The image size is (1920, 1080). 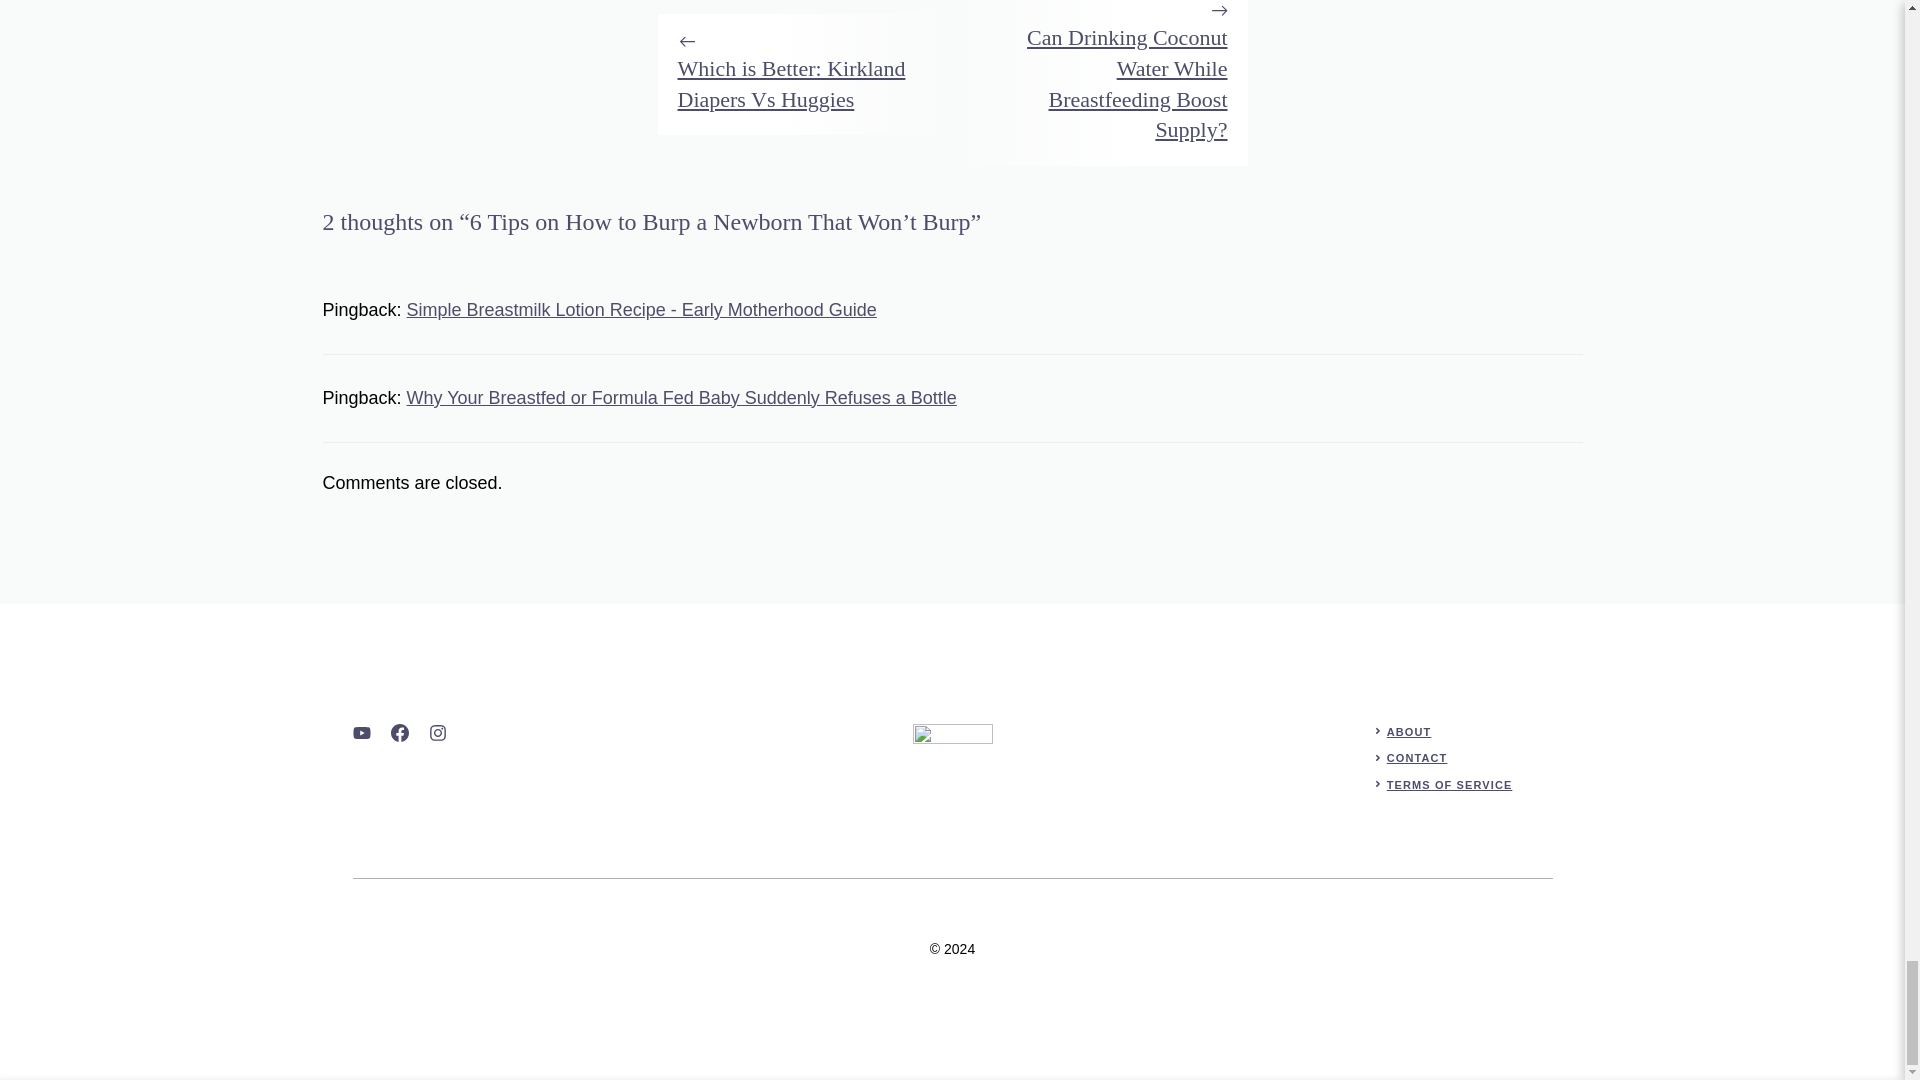 I want to click on logo-EMG-e1681116118384, so click(x=952, y=763).